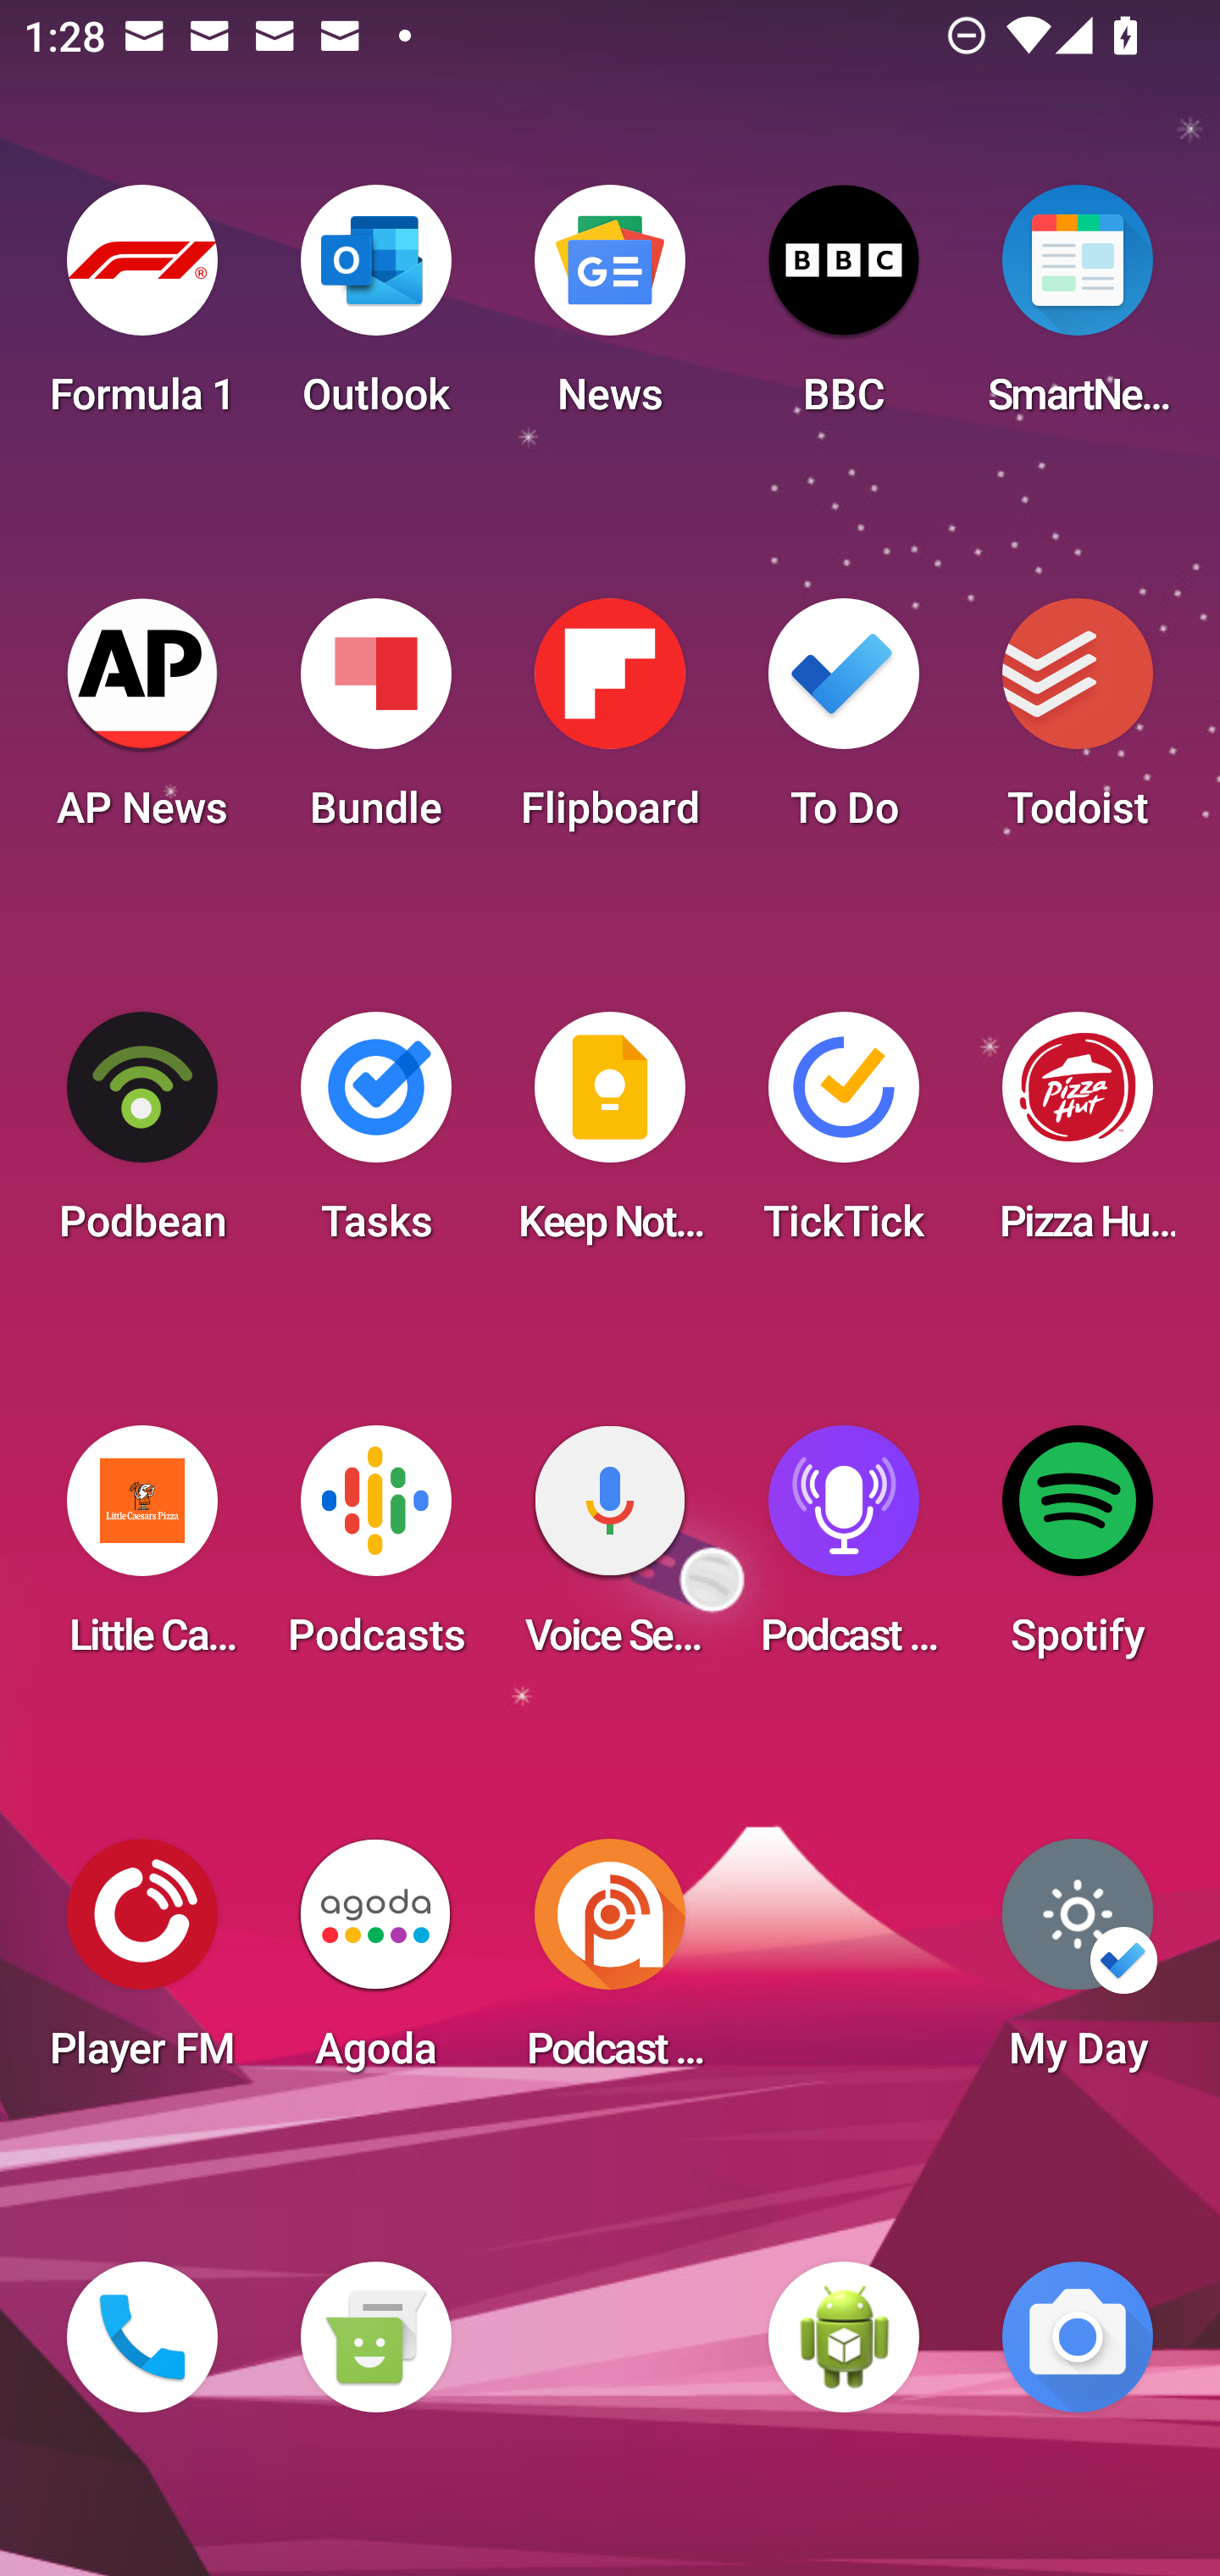 This screenshot has height=2576, width=1220. Describe the element at coordinates (375, 310) in the screenshot. I see `Outlook` at that location.